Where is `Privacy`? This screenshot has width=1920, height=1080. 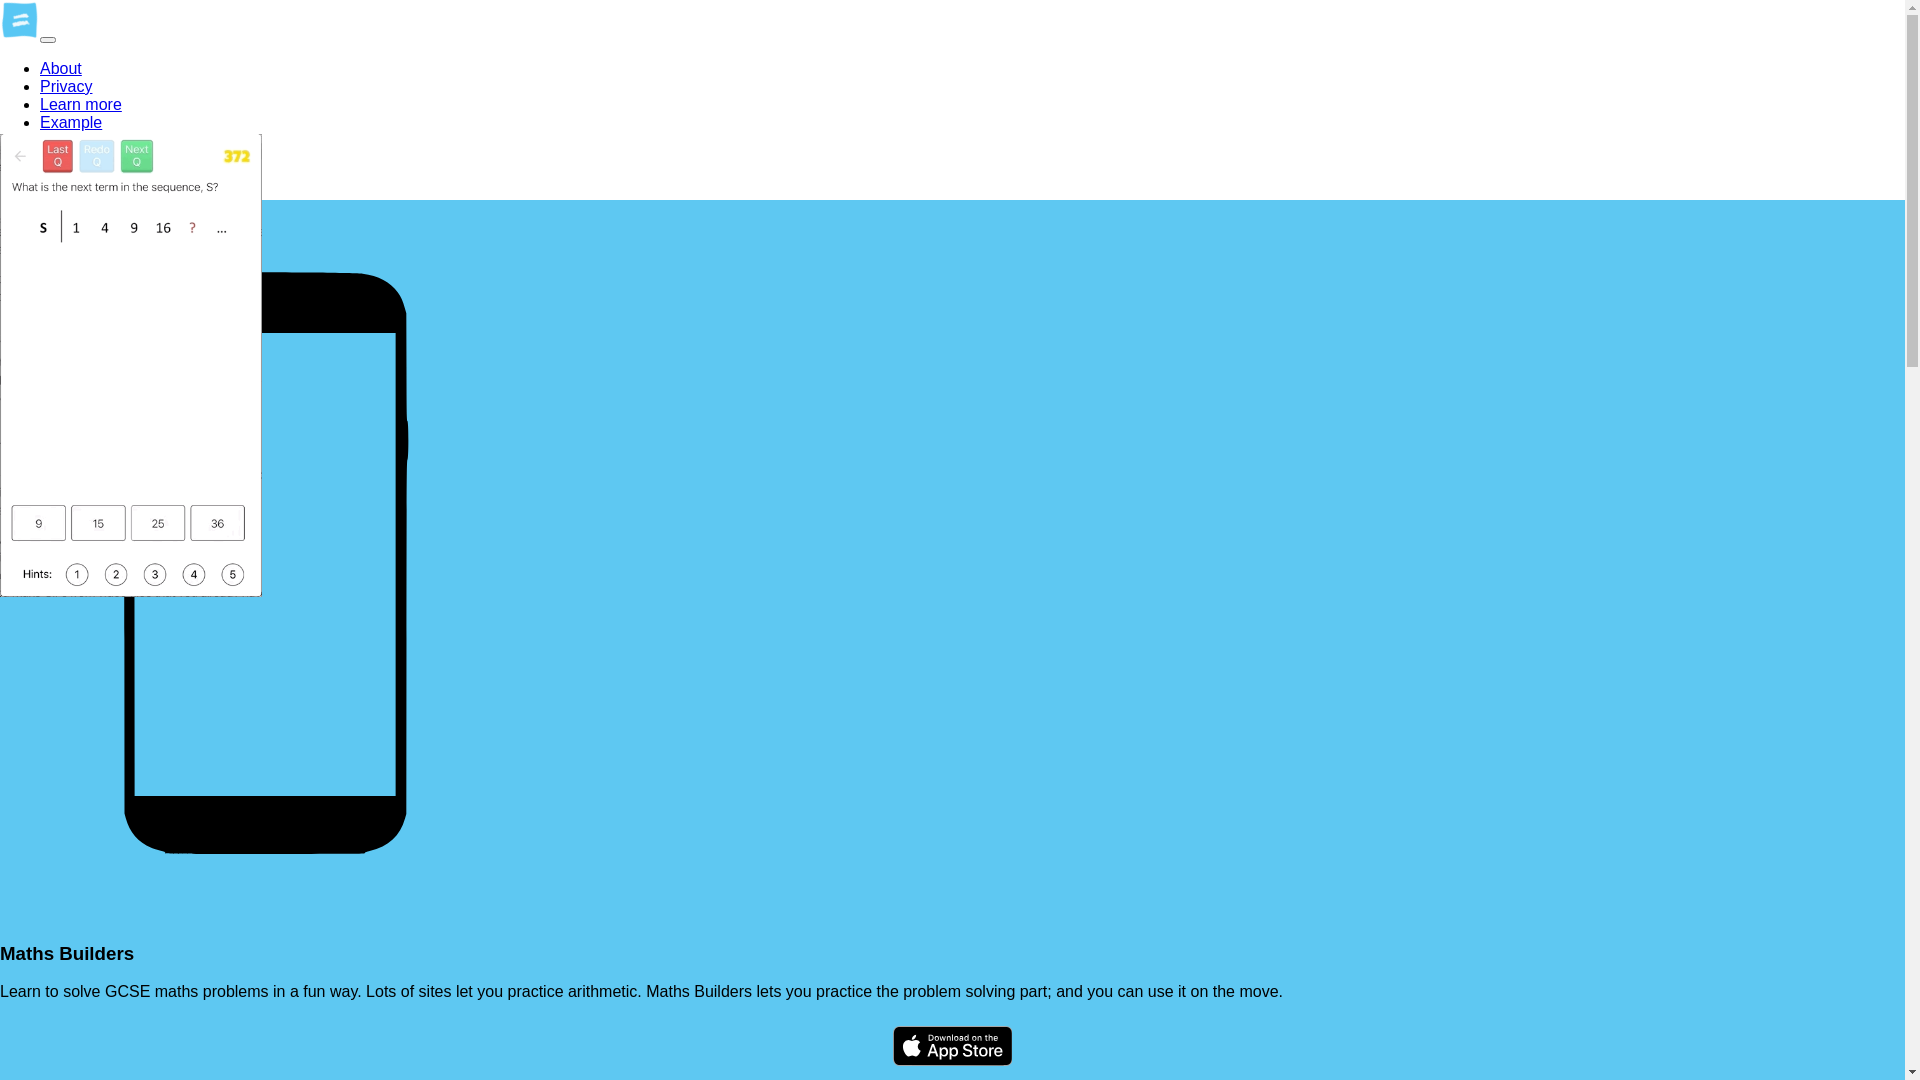
Privacy is located at coordinates (66, 86).